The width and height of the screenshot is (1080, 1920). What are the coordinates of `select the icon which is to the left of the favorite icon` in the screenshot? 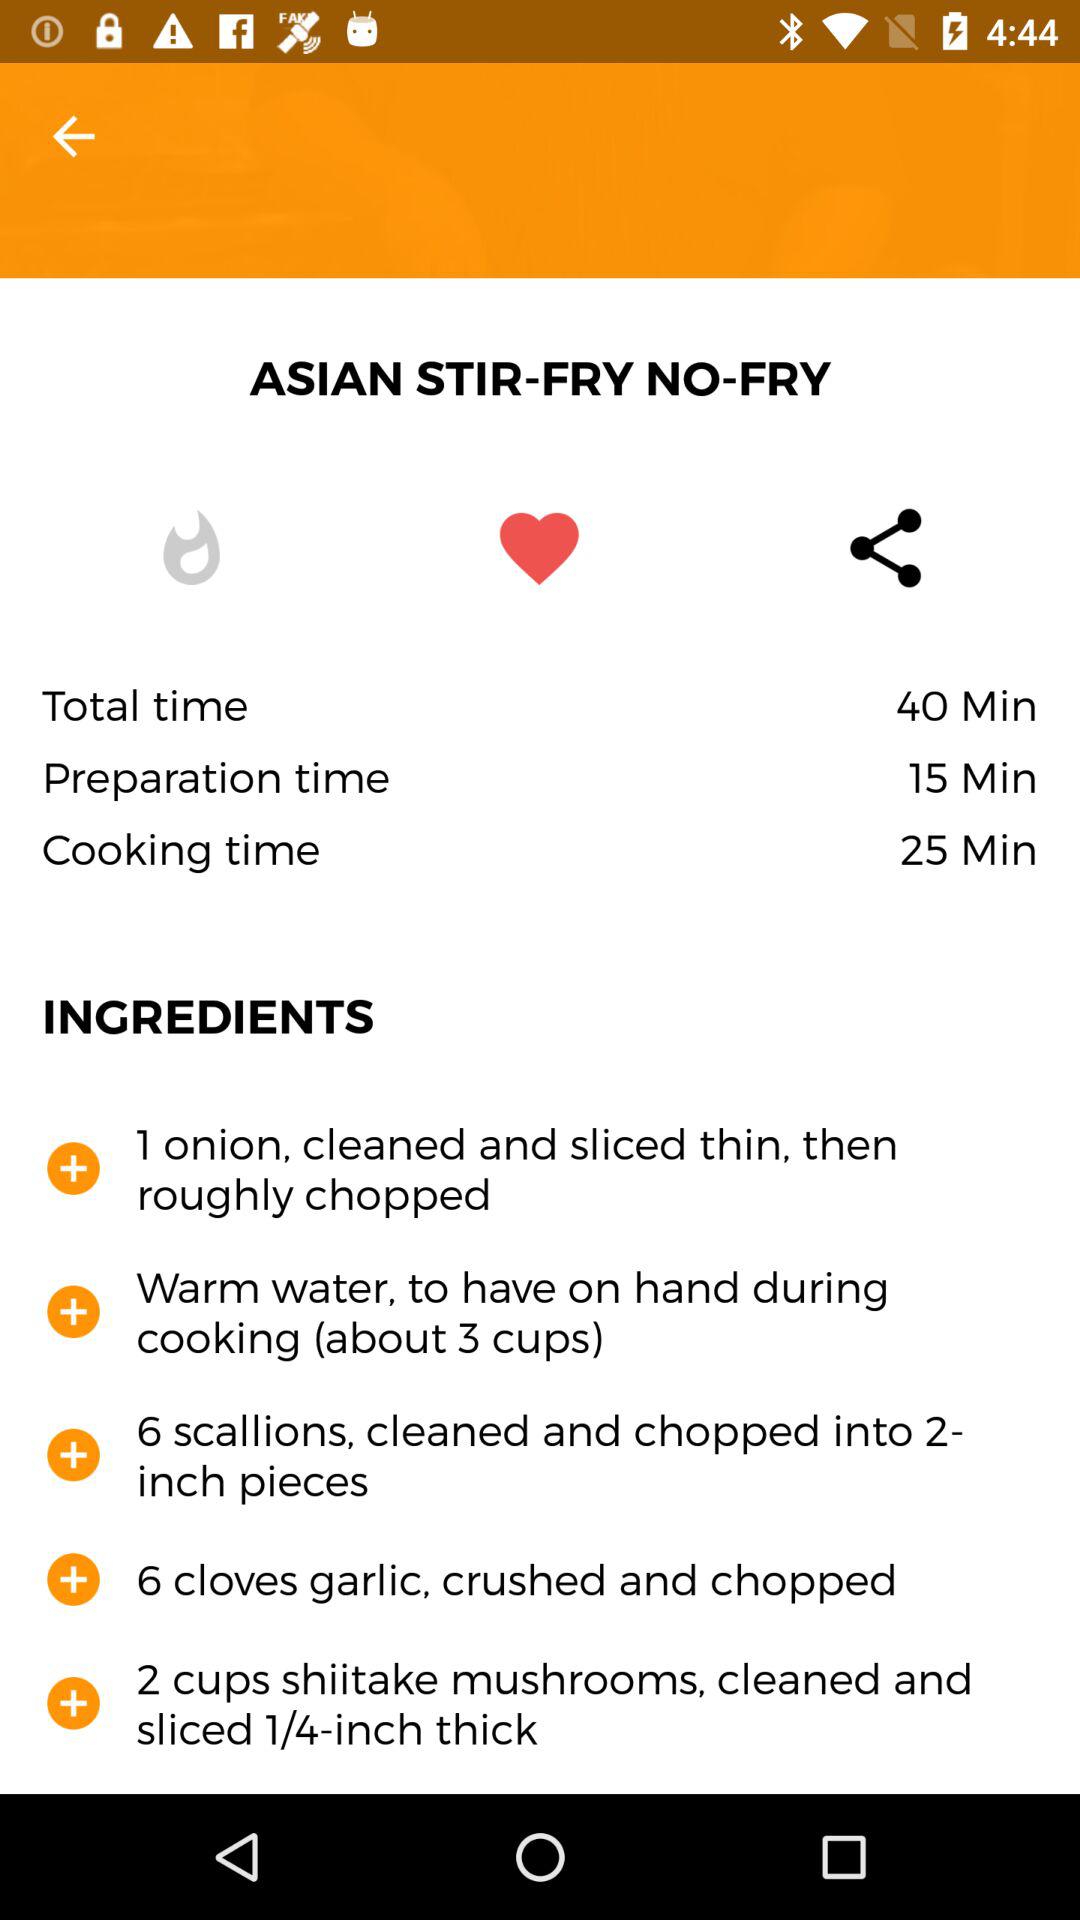 It's located at (192, 548).